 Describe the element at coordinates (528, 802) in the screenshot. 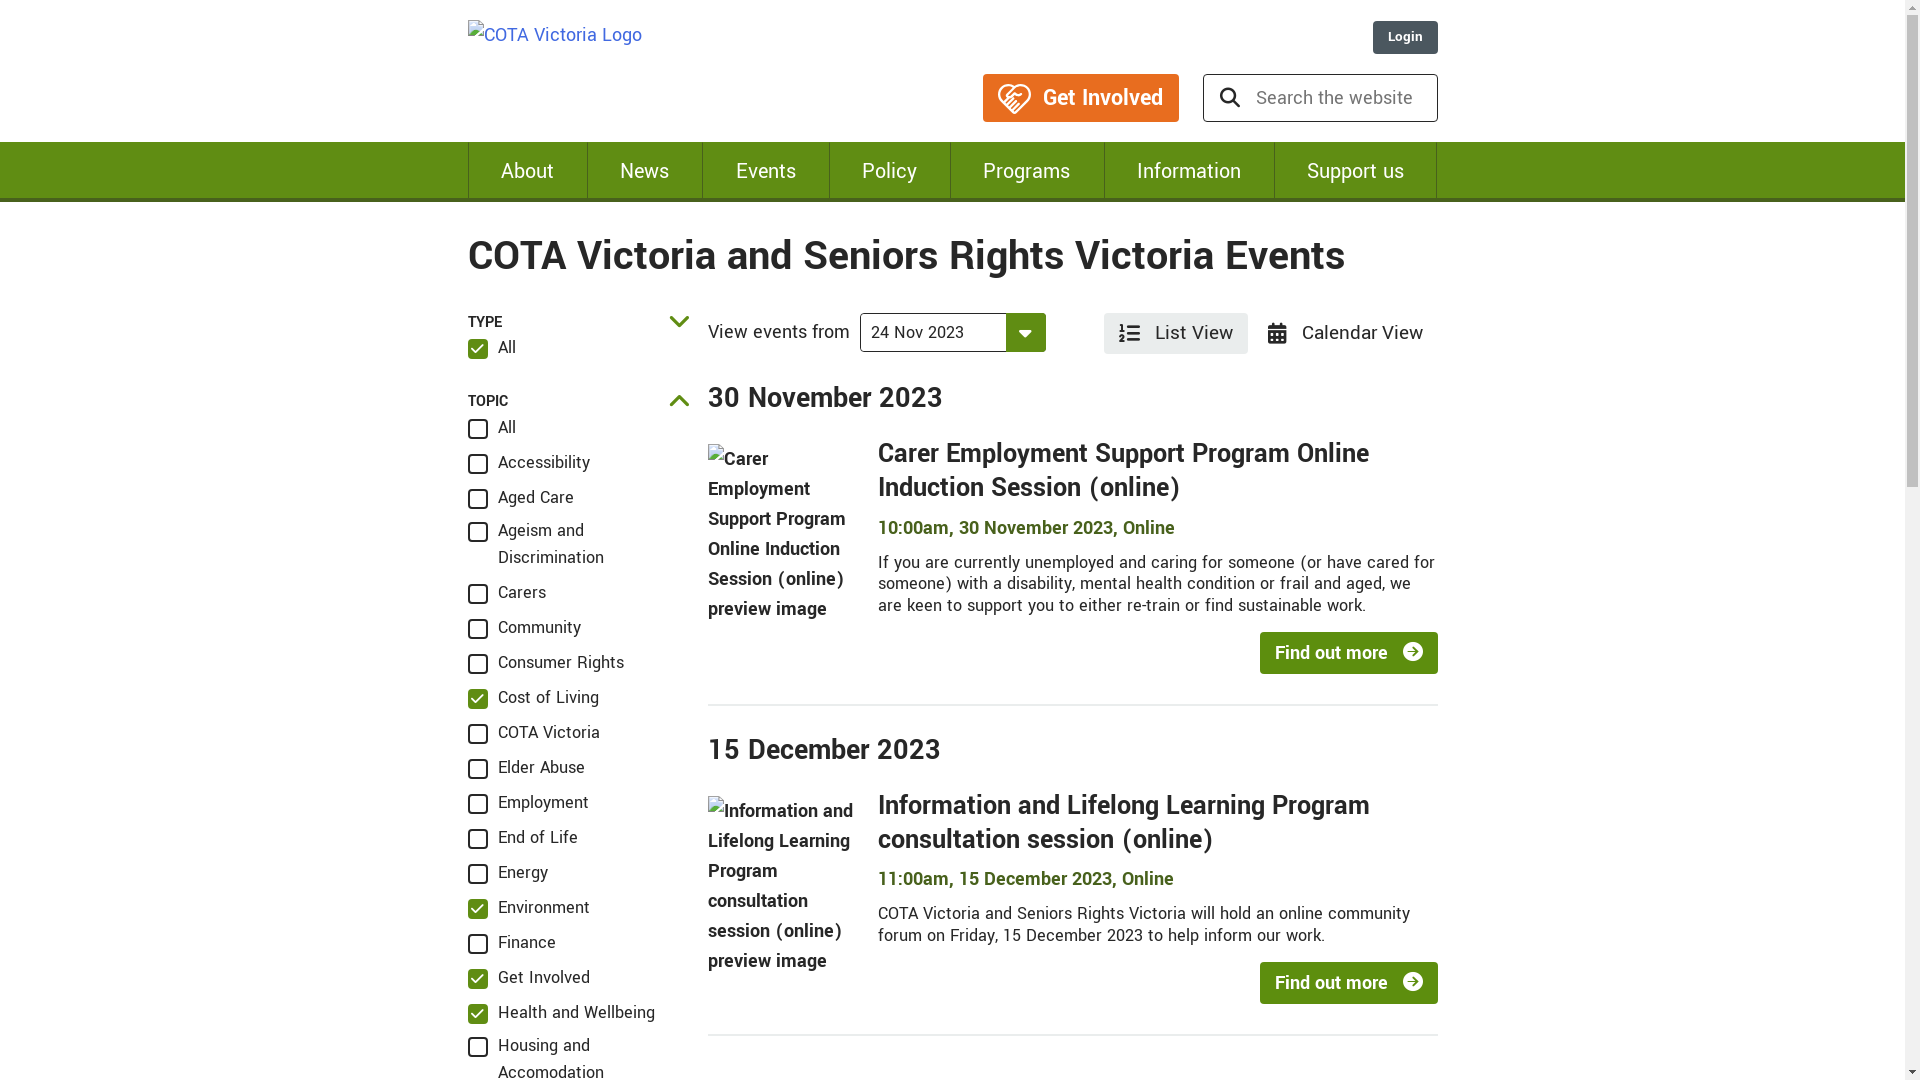

I see `Employment` at that location.